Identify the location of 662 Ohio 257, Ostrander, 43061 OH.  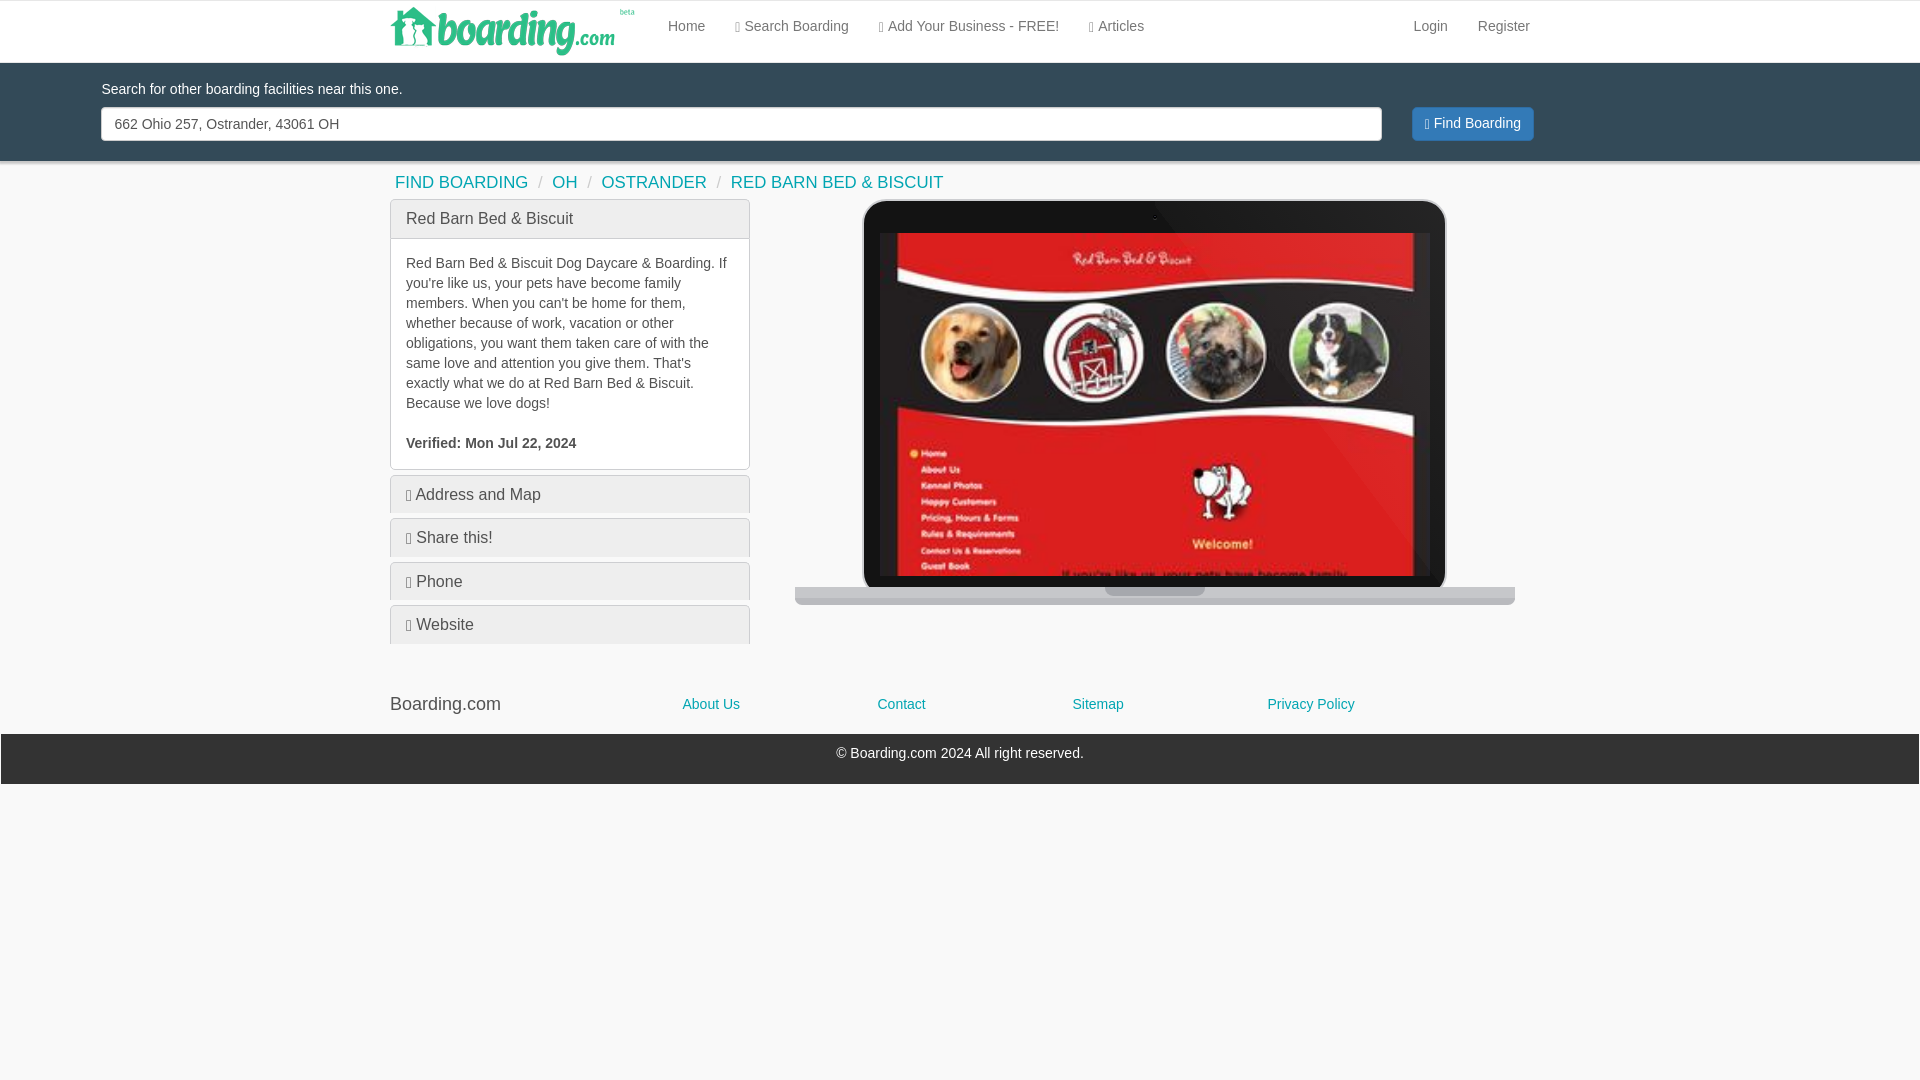
(740, 124).